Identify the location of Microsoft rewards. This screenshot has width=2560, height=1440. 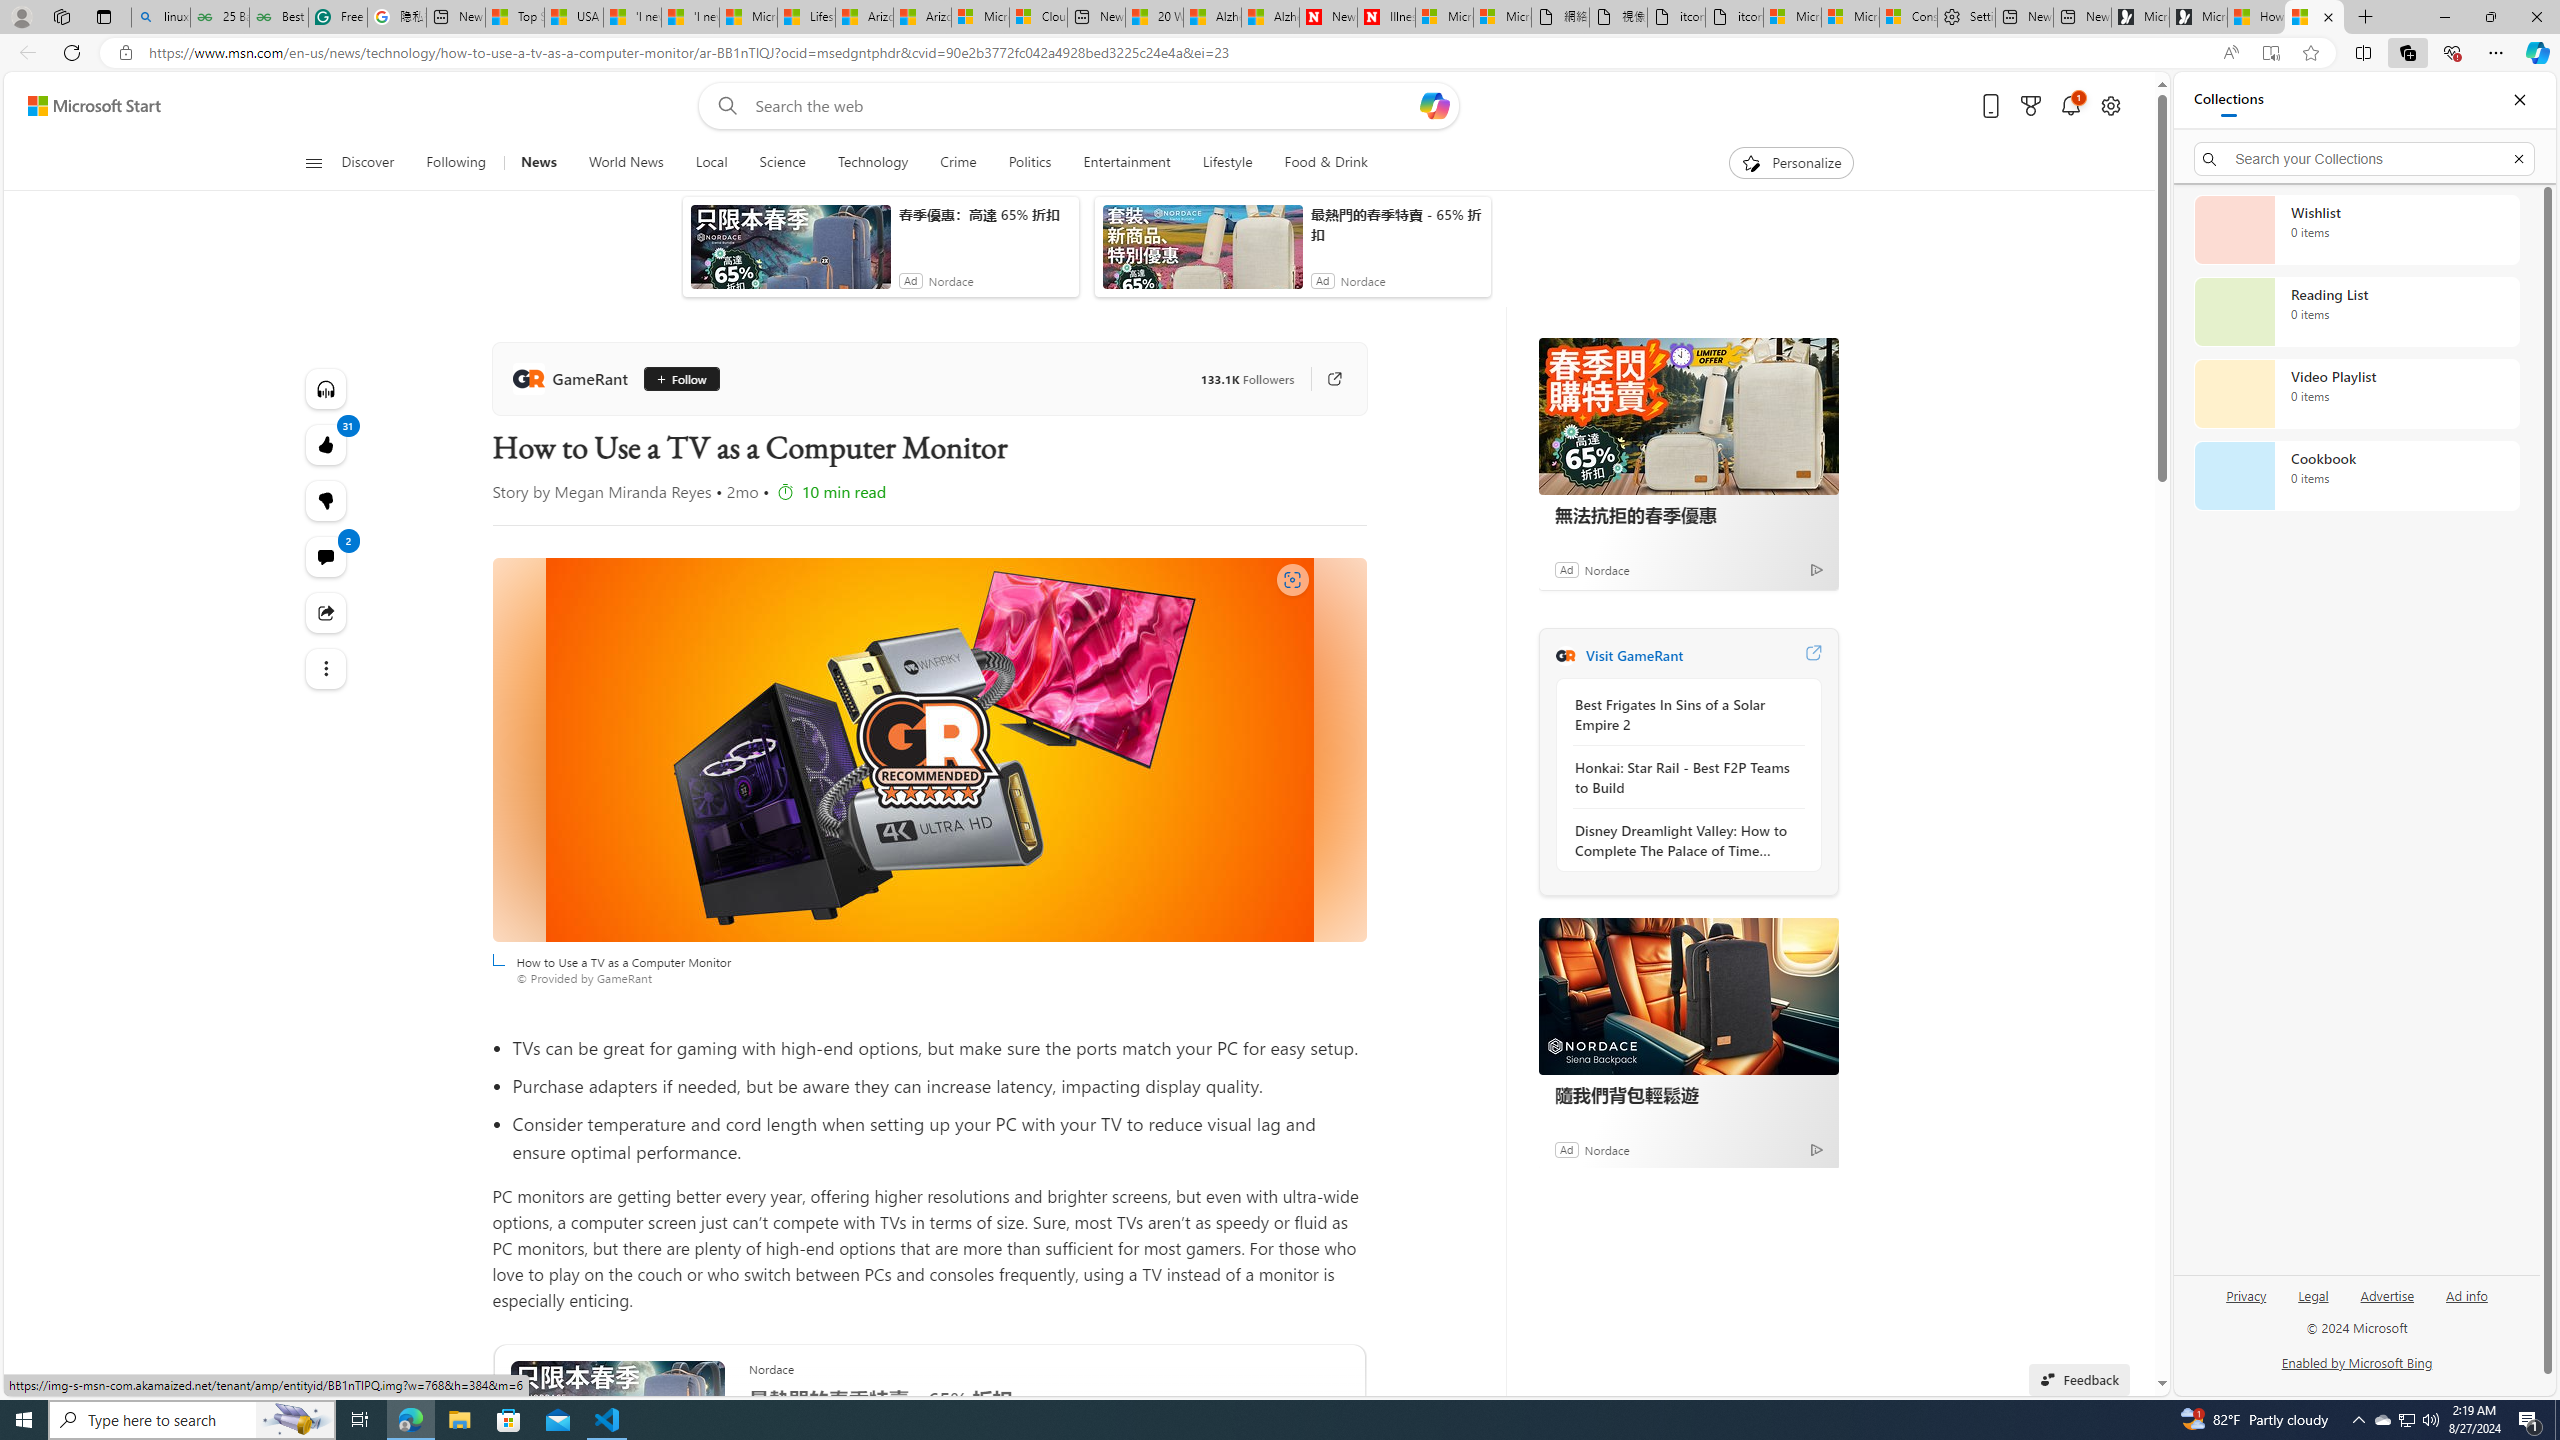
(2030, 106).